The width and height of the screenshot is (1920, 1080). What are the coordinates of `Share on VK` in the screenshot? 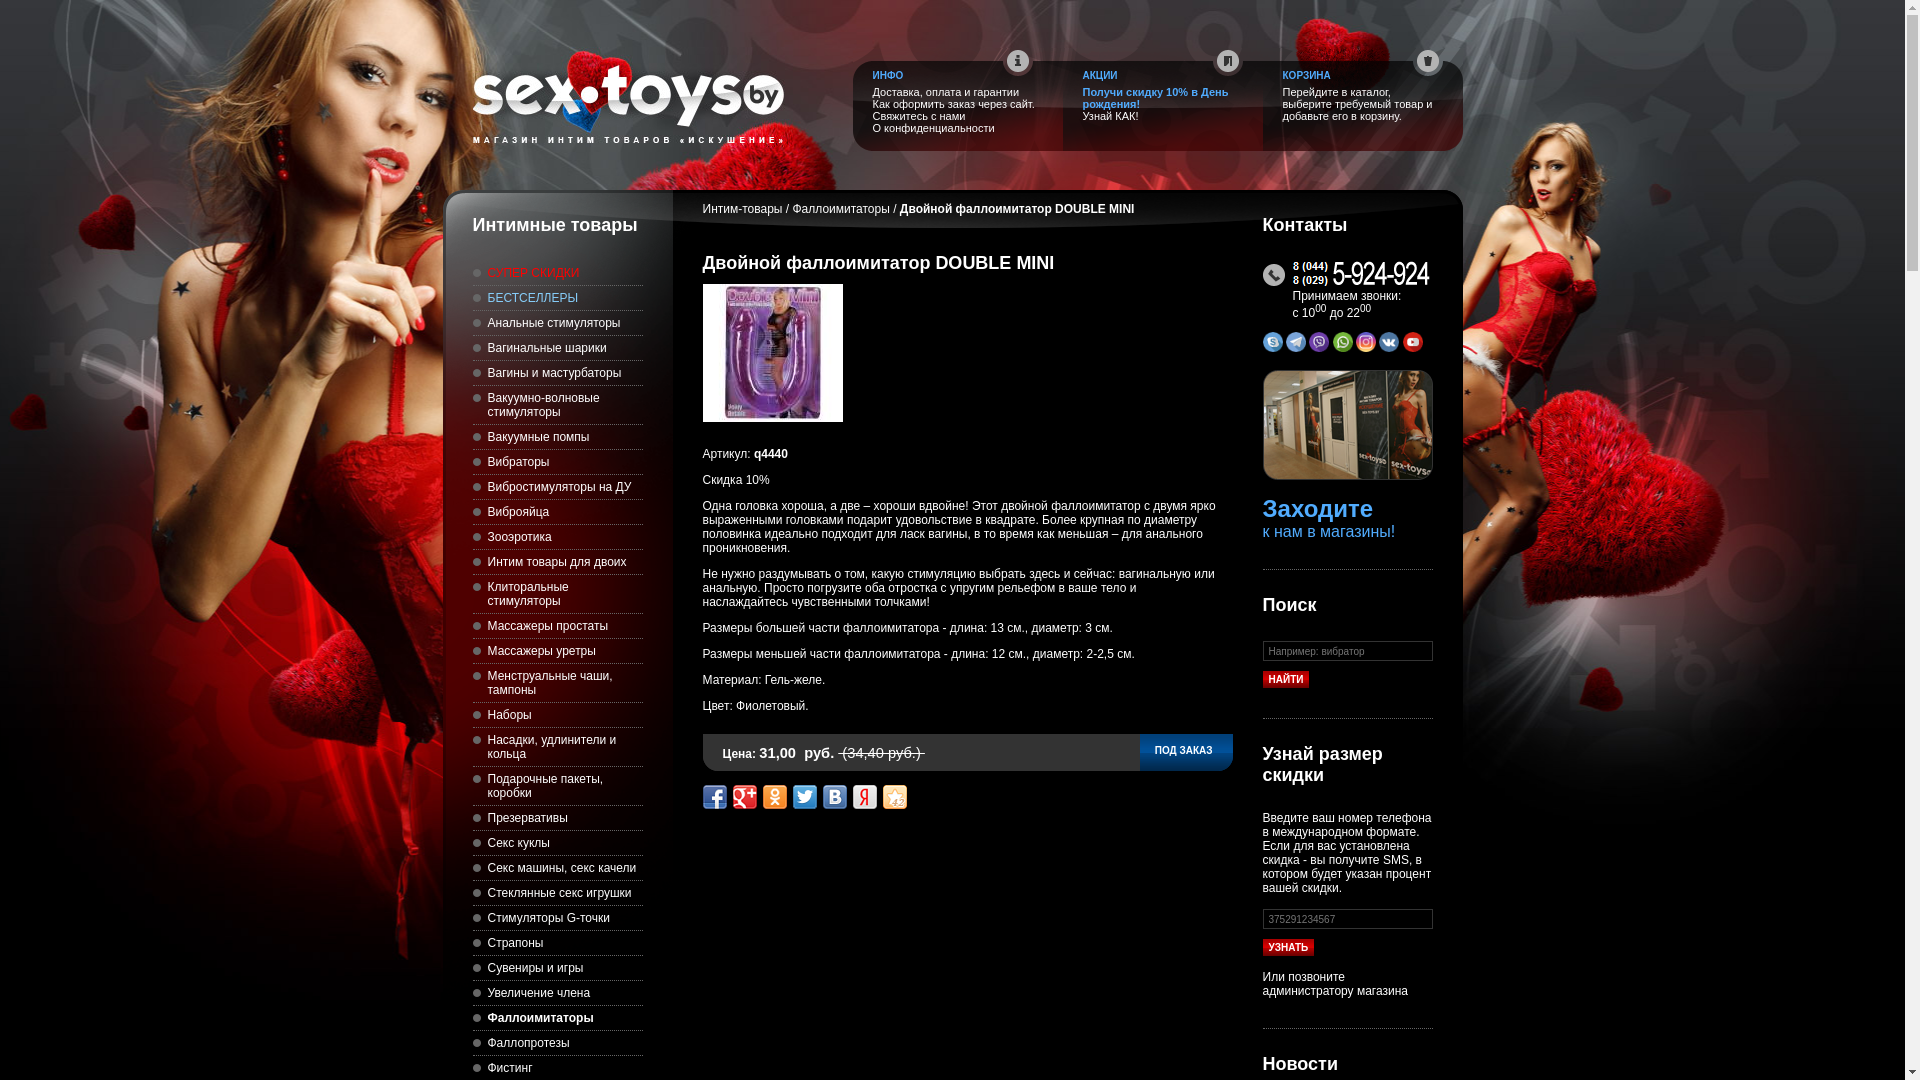 It's located at (834, 797).